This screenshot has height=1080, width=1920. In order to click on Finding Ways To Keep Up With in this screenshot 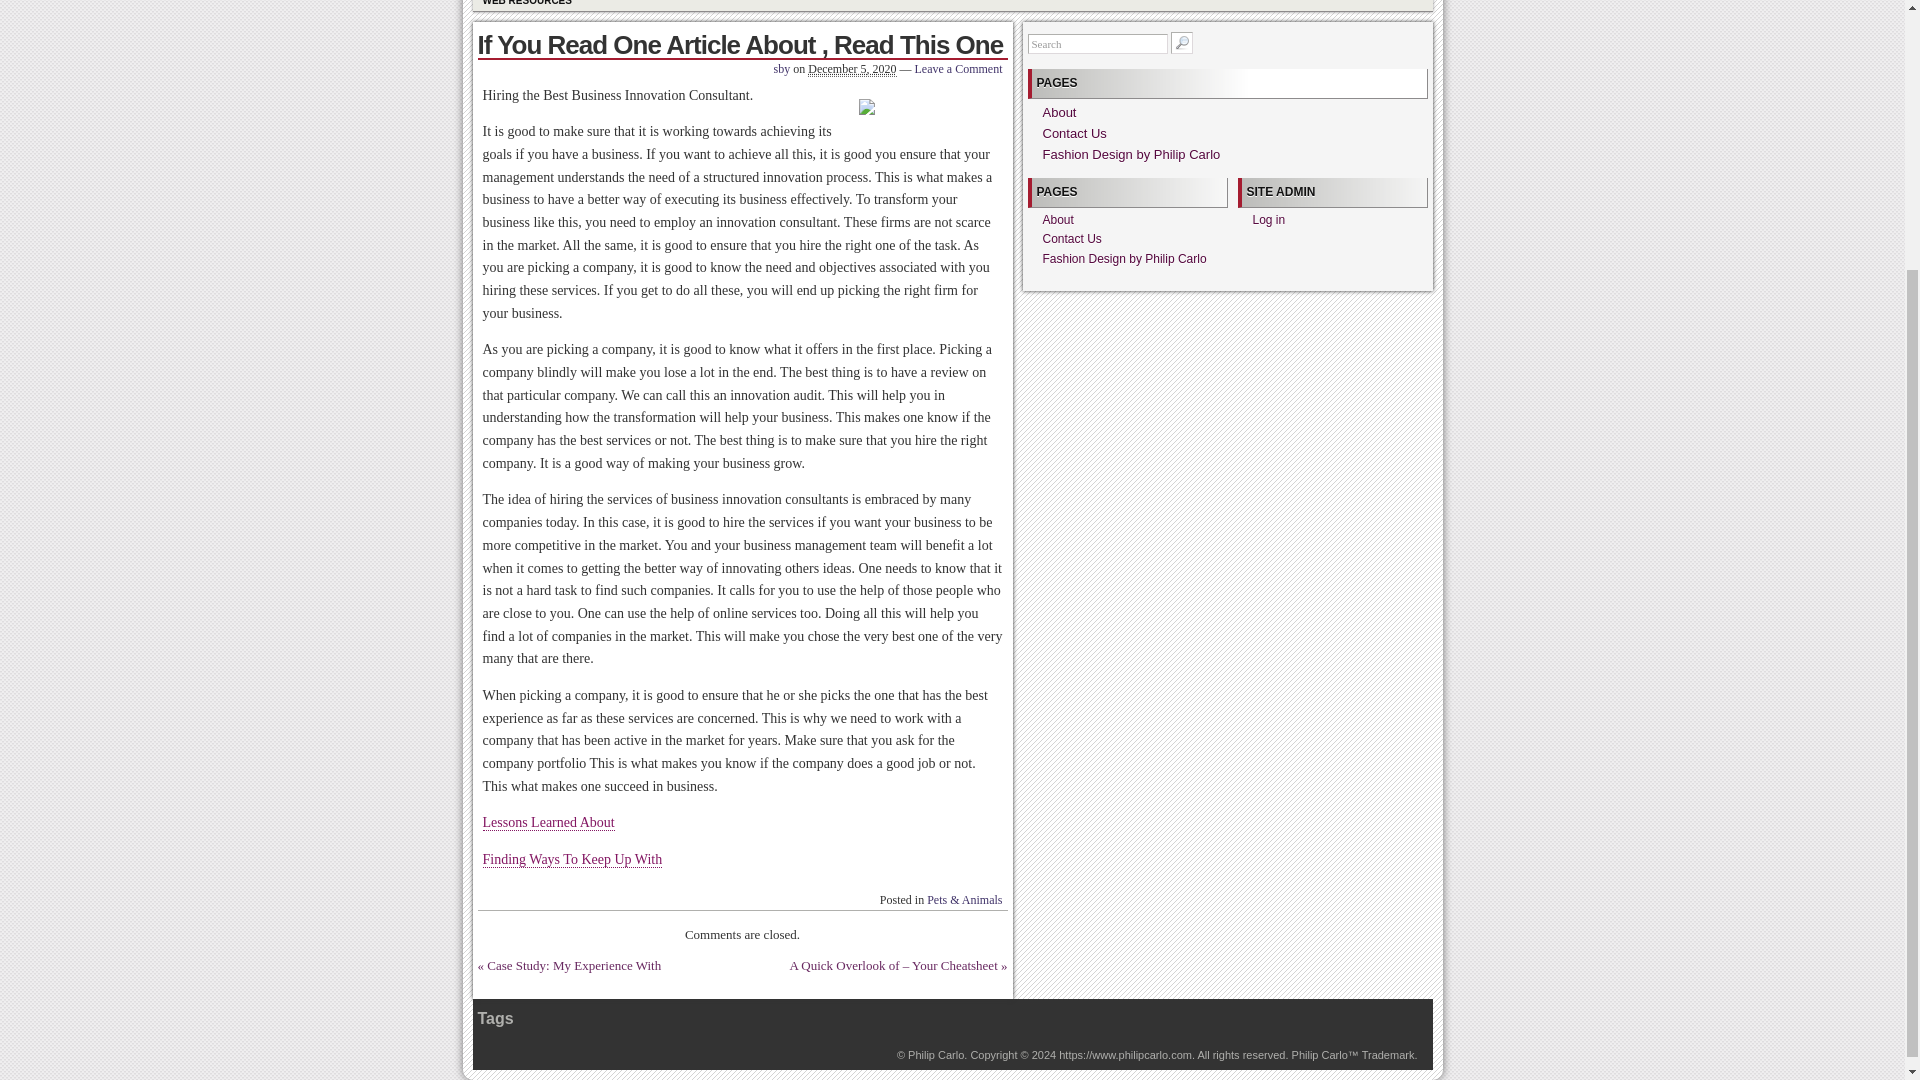, I will do `click(572, 860)`.